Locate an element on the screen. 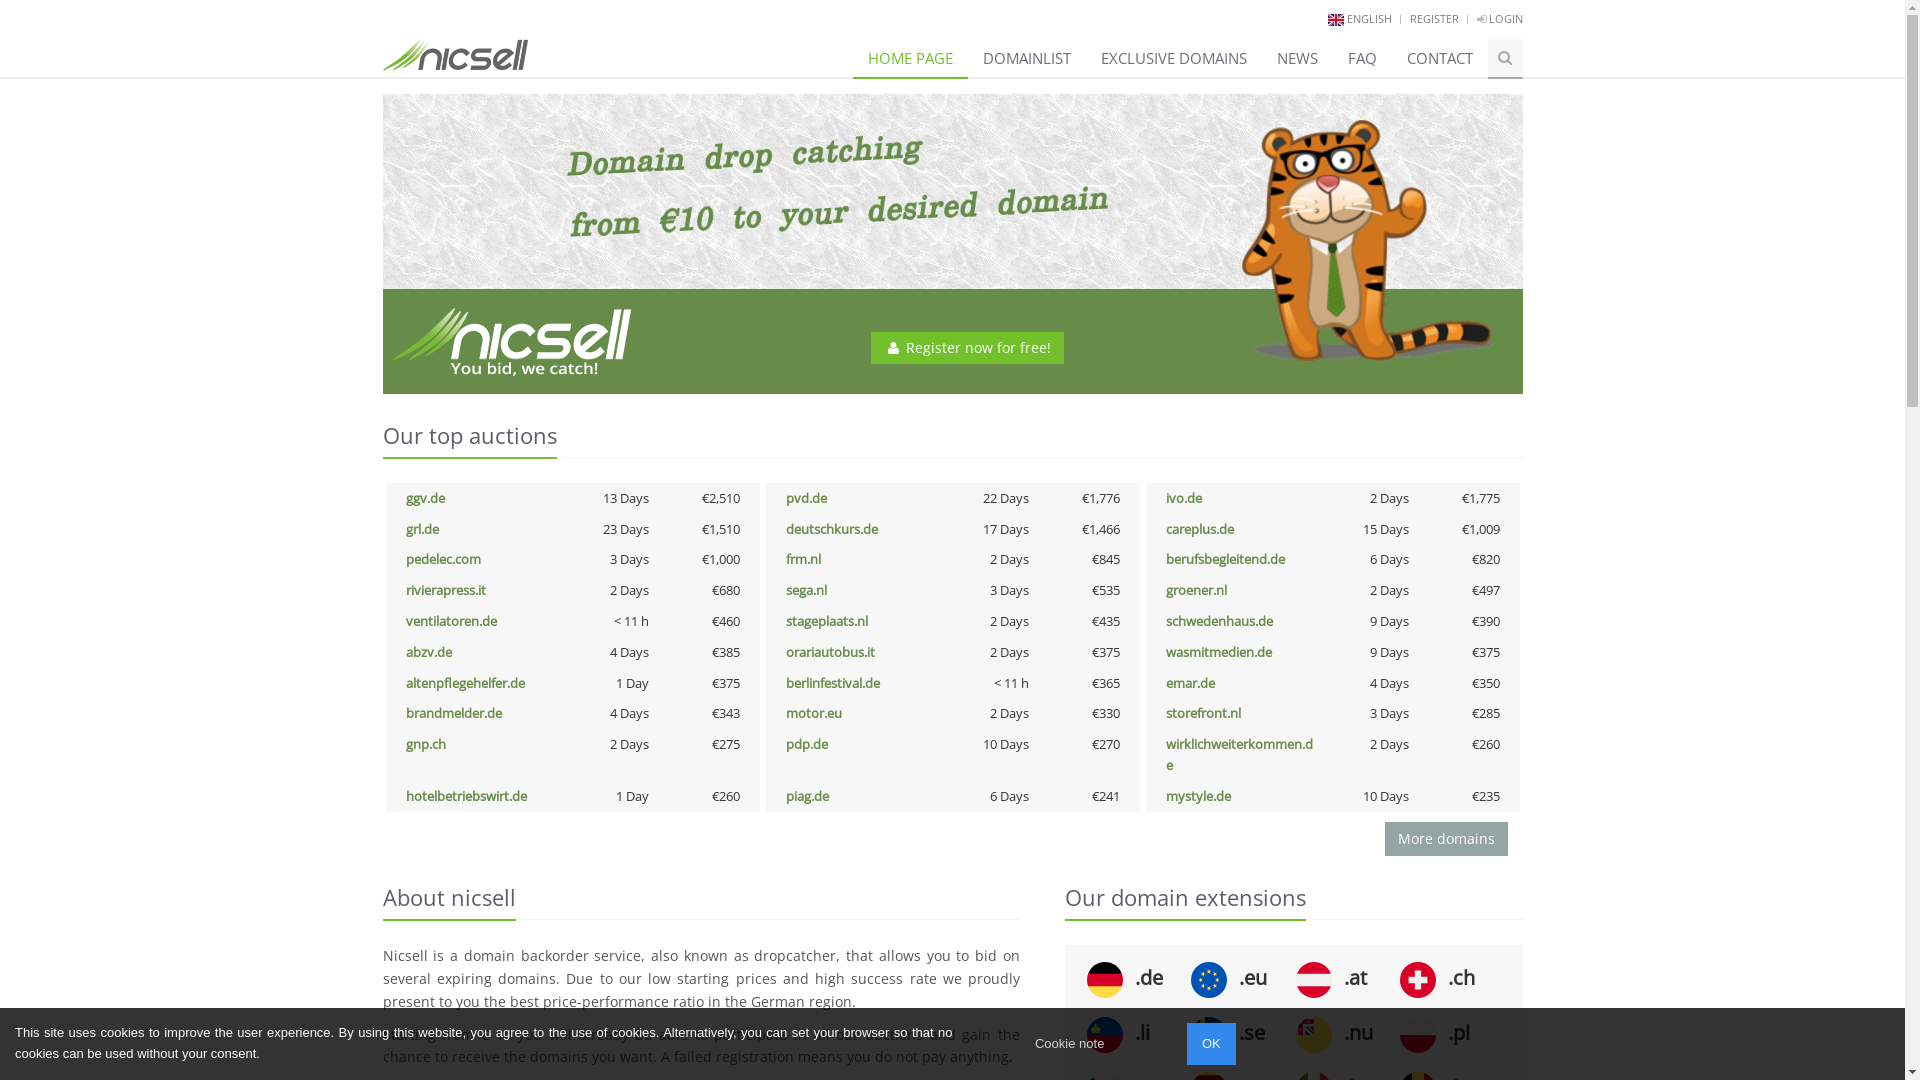  HOME PAGE is located at coordinates (910, 58).